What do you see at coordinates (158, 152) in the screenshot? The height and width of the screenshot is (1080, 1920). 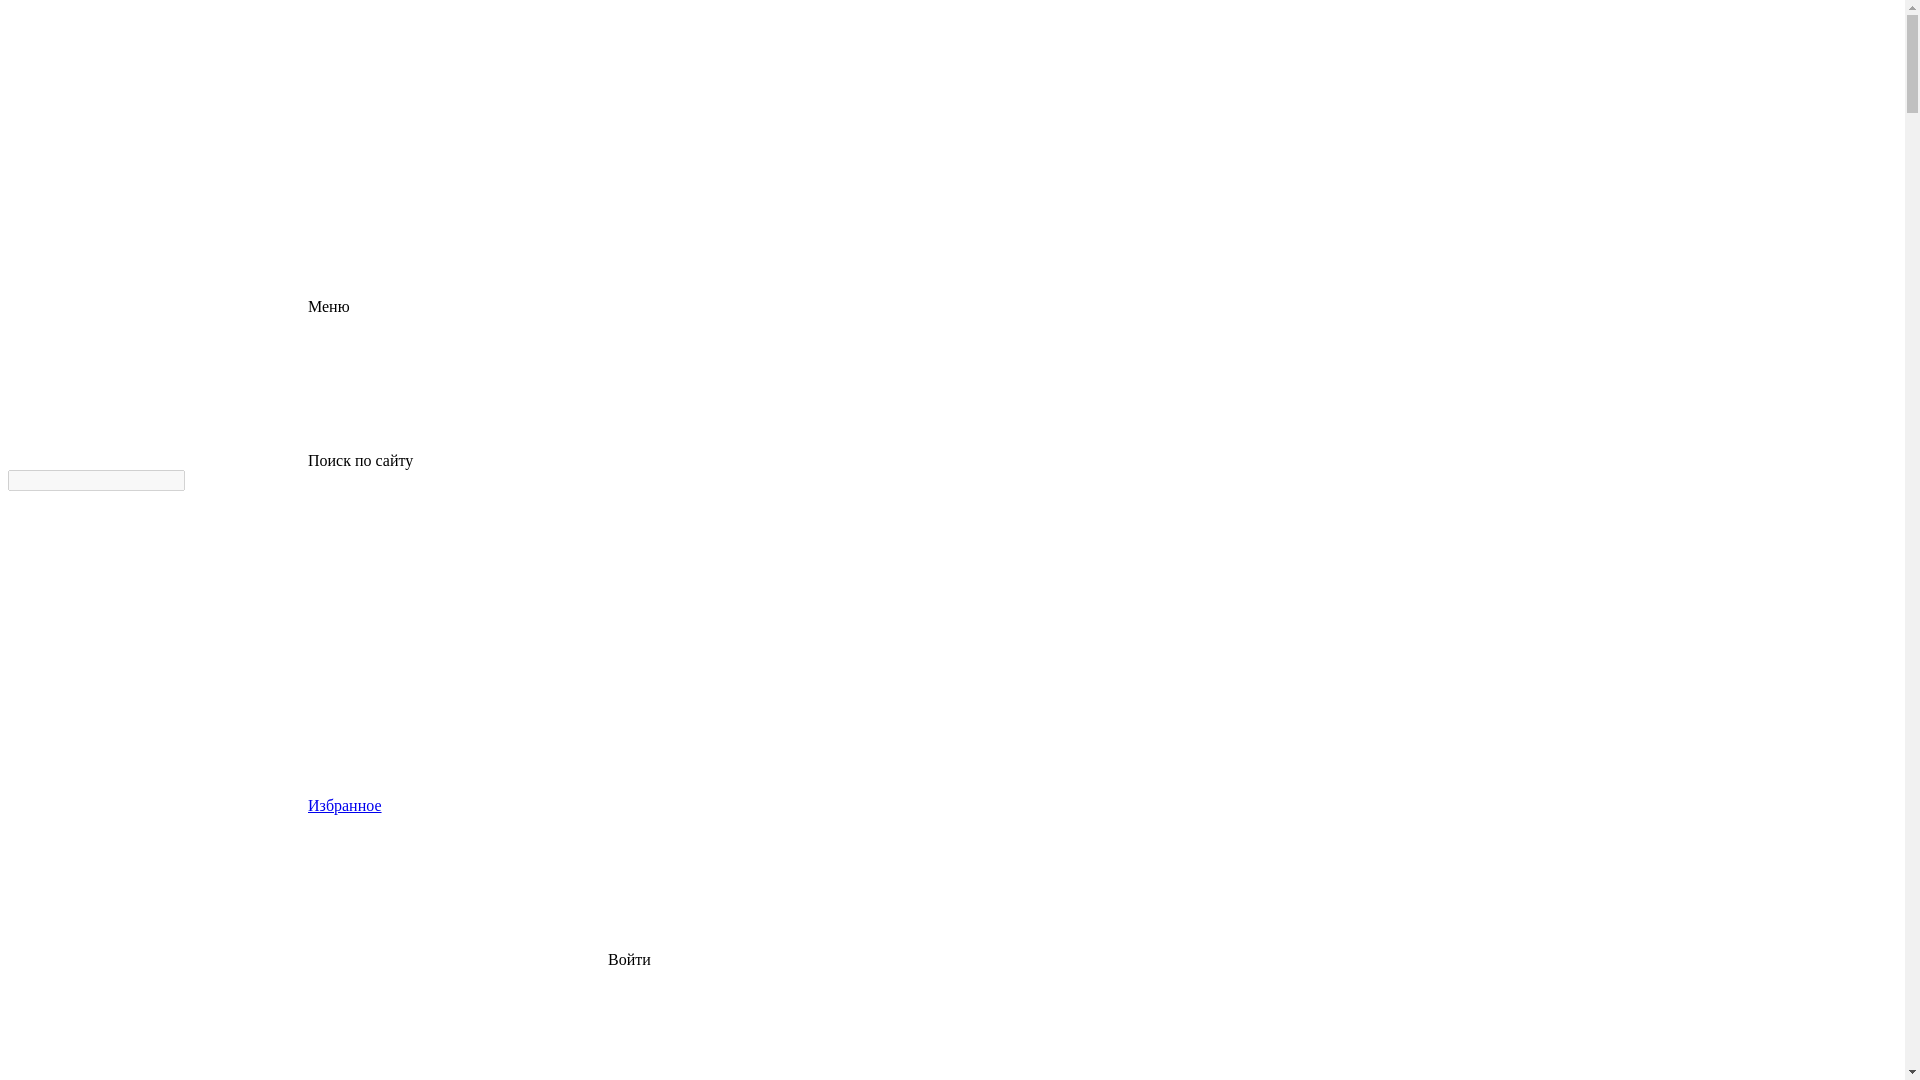 I see `logo` at bounding box center [158, 152].